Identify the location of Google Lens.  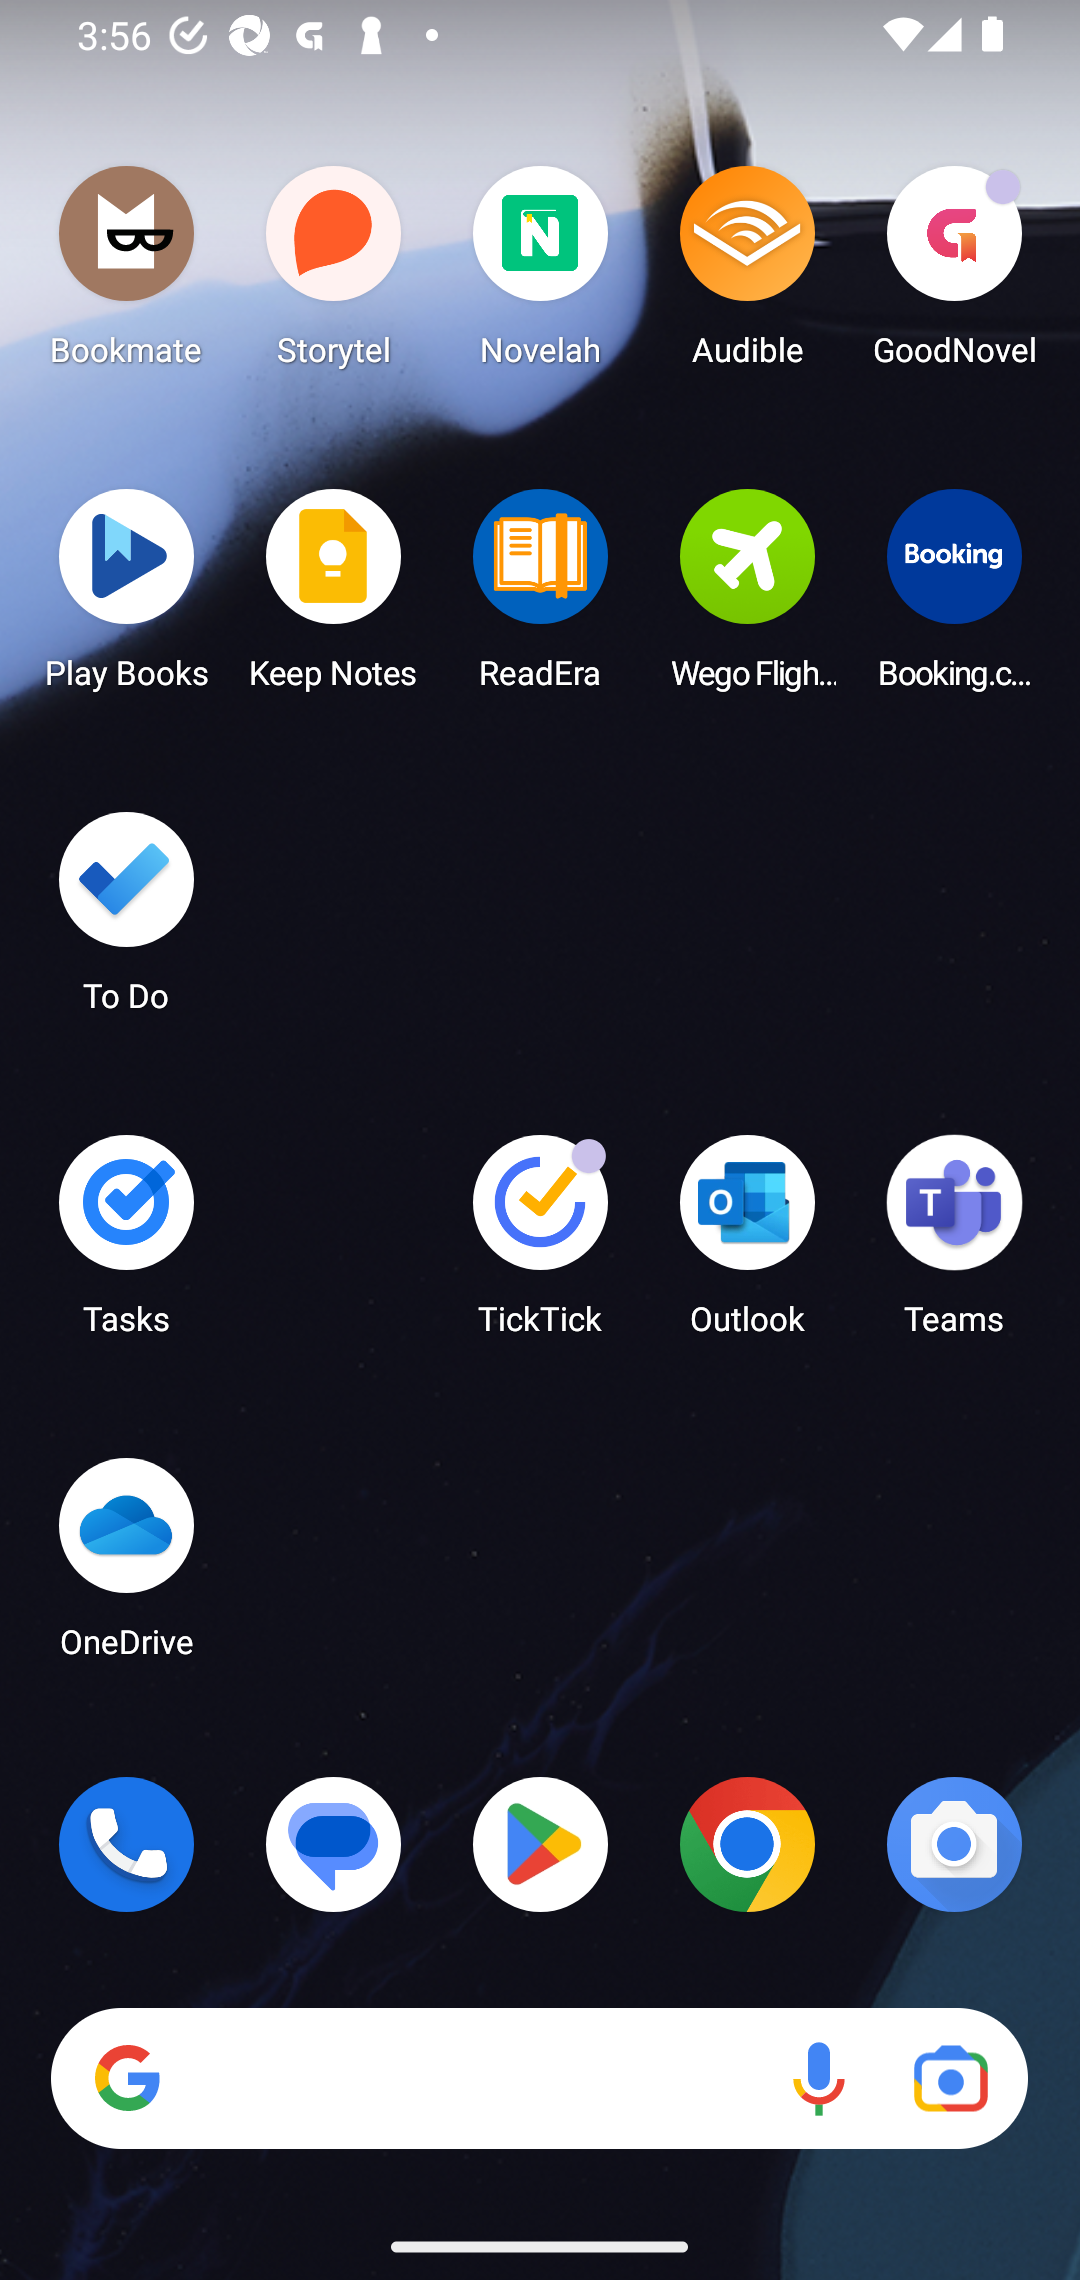
(950, 2079).